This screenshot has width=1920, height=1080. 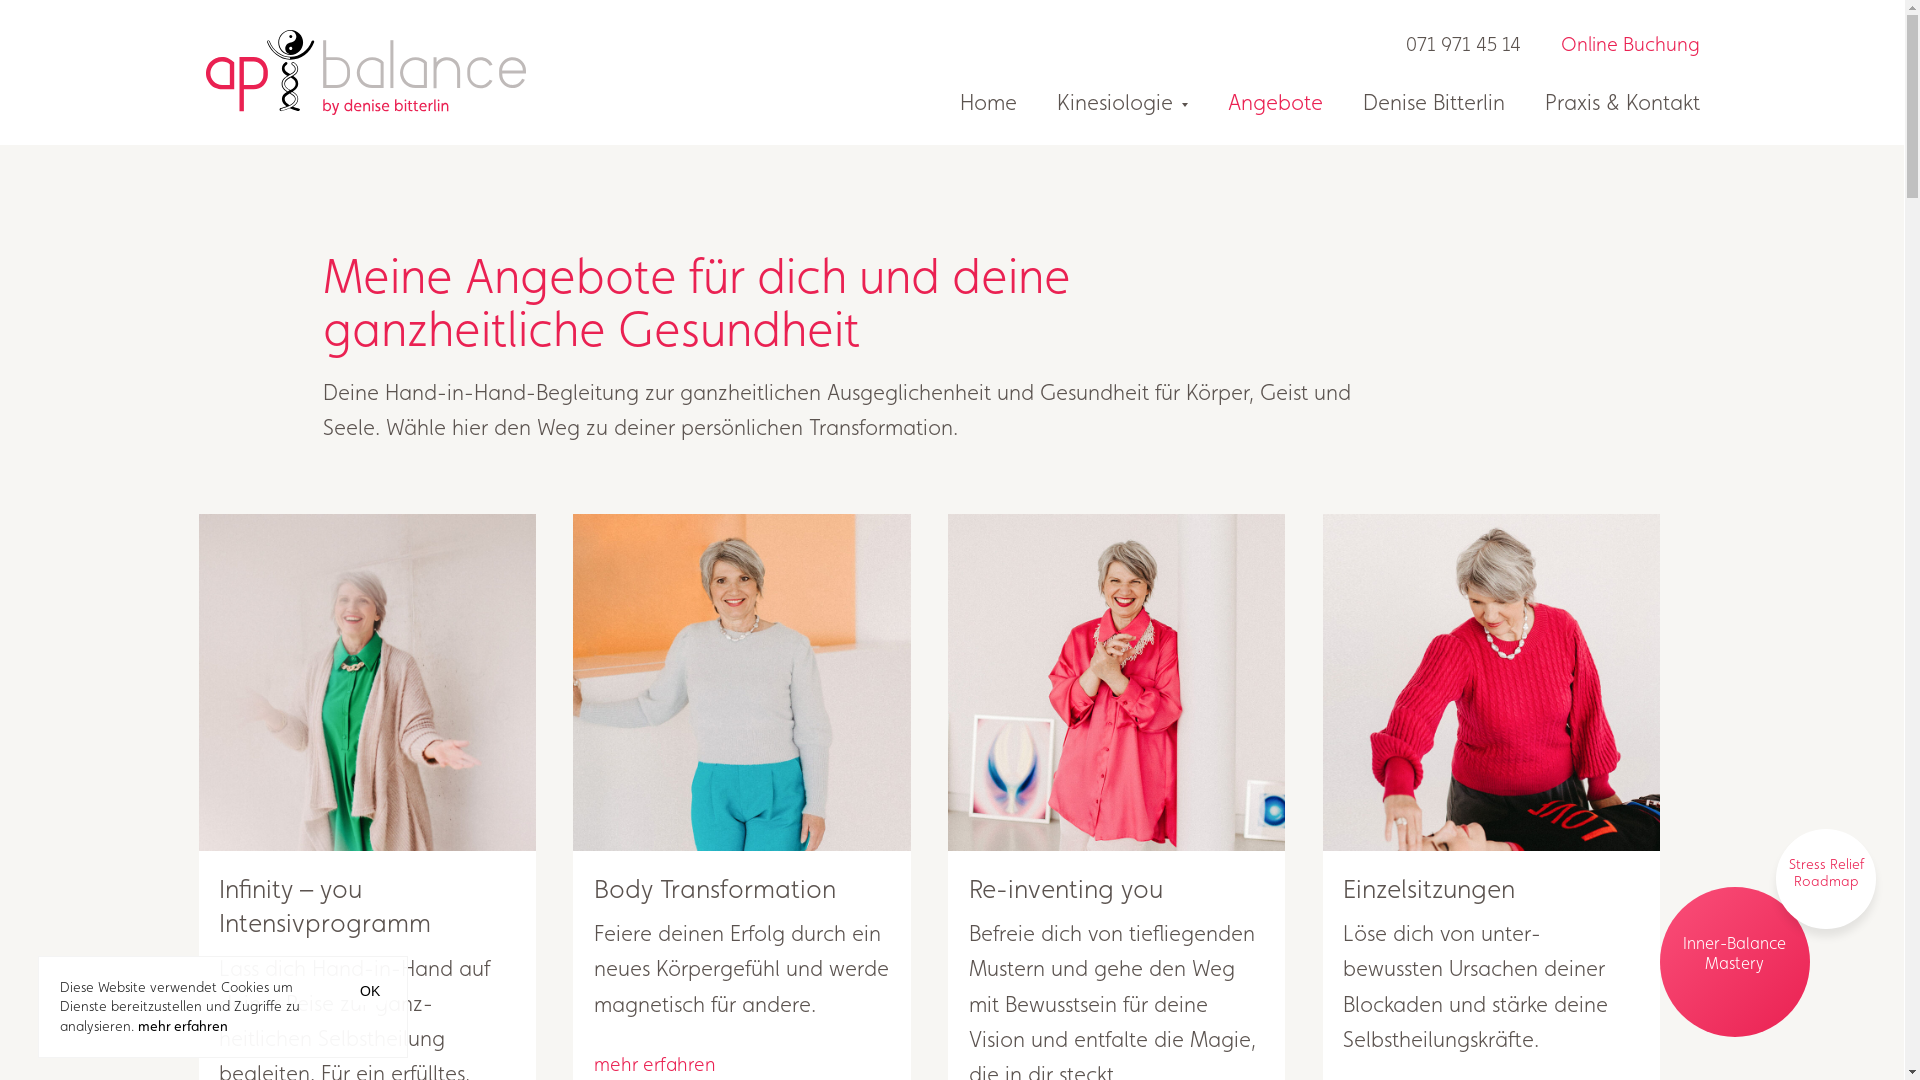 I want to click on Online Buchung, so click(x=1610, y=45).